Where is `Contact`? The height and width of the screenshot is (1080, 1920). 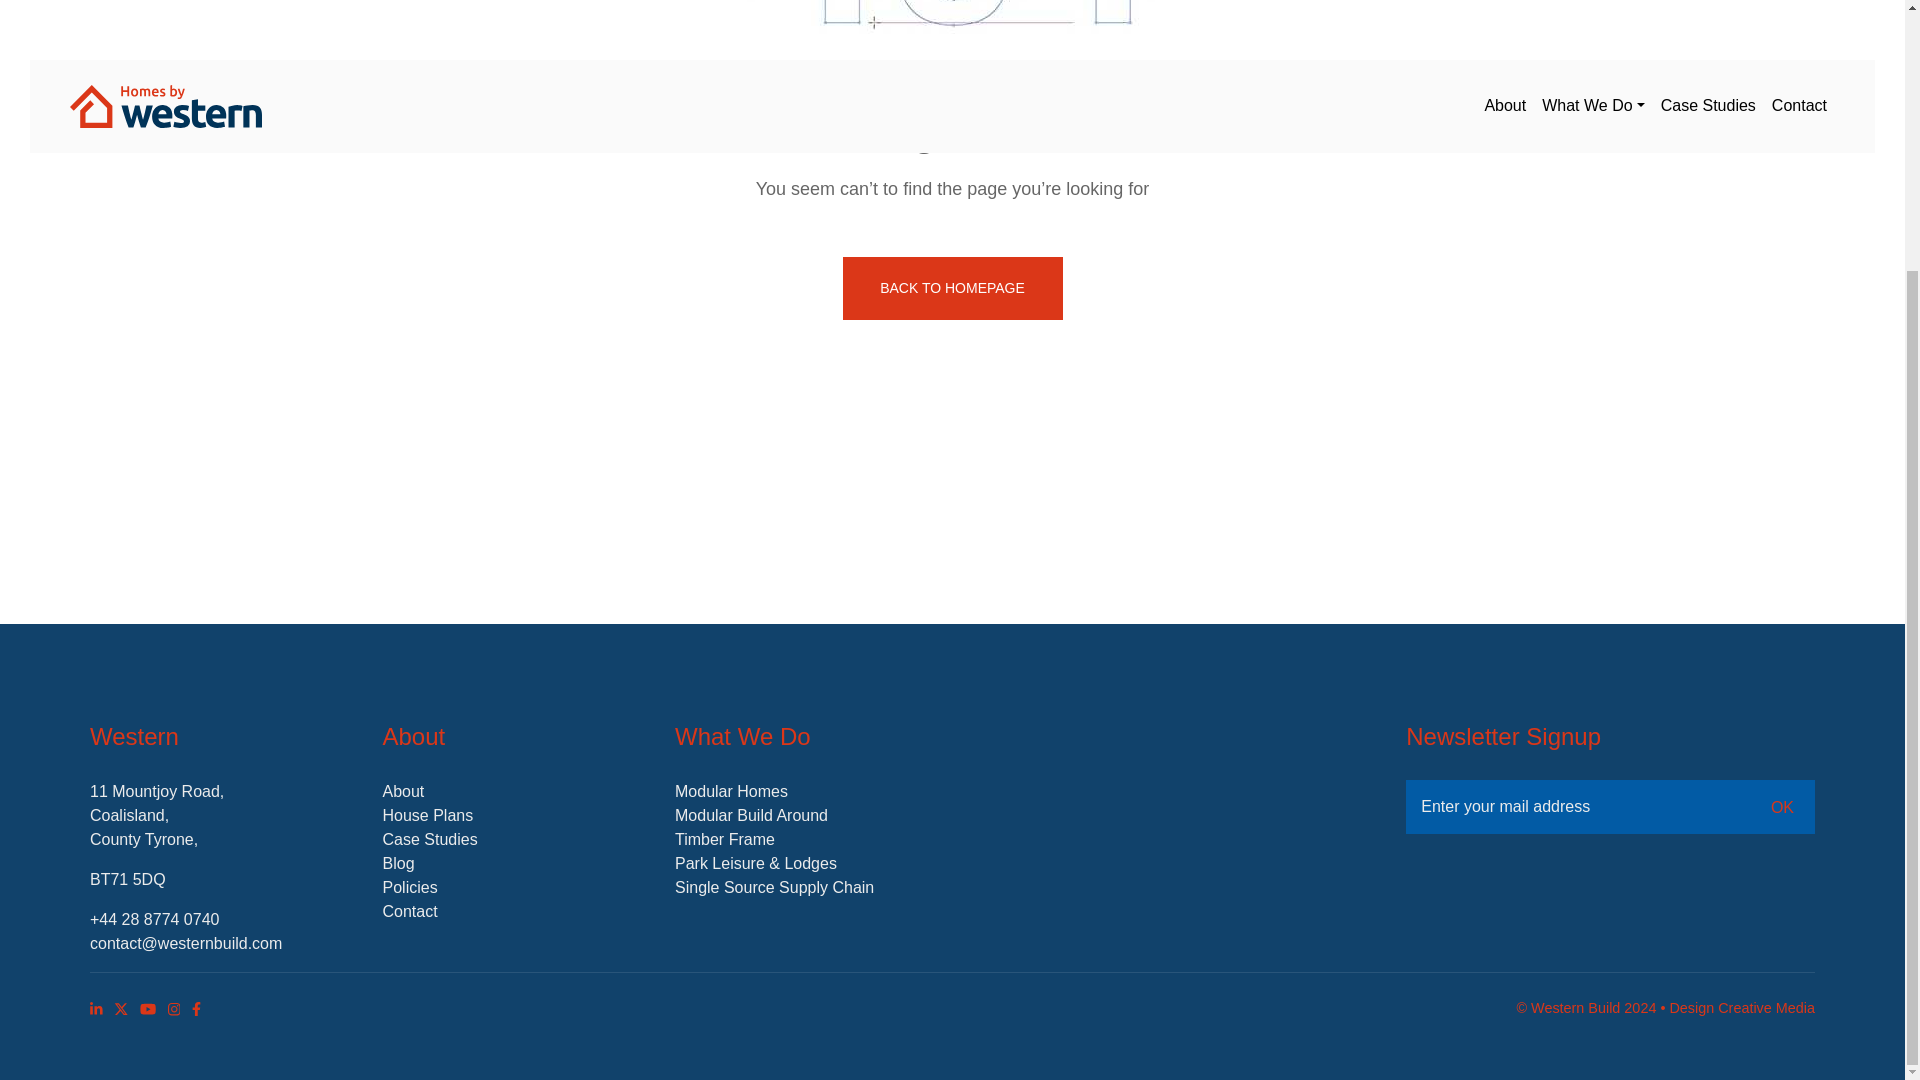 Contact is located at coordinates (410, 911).